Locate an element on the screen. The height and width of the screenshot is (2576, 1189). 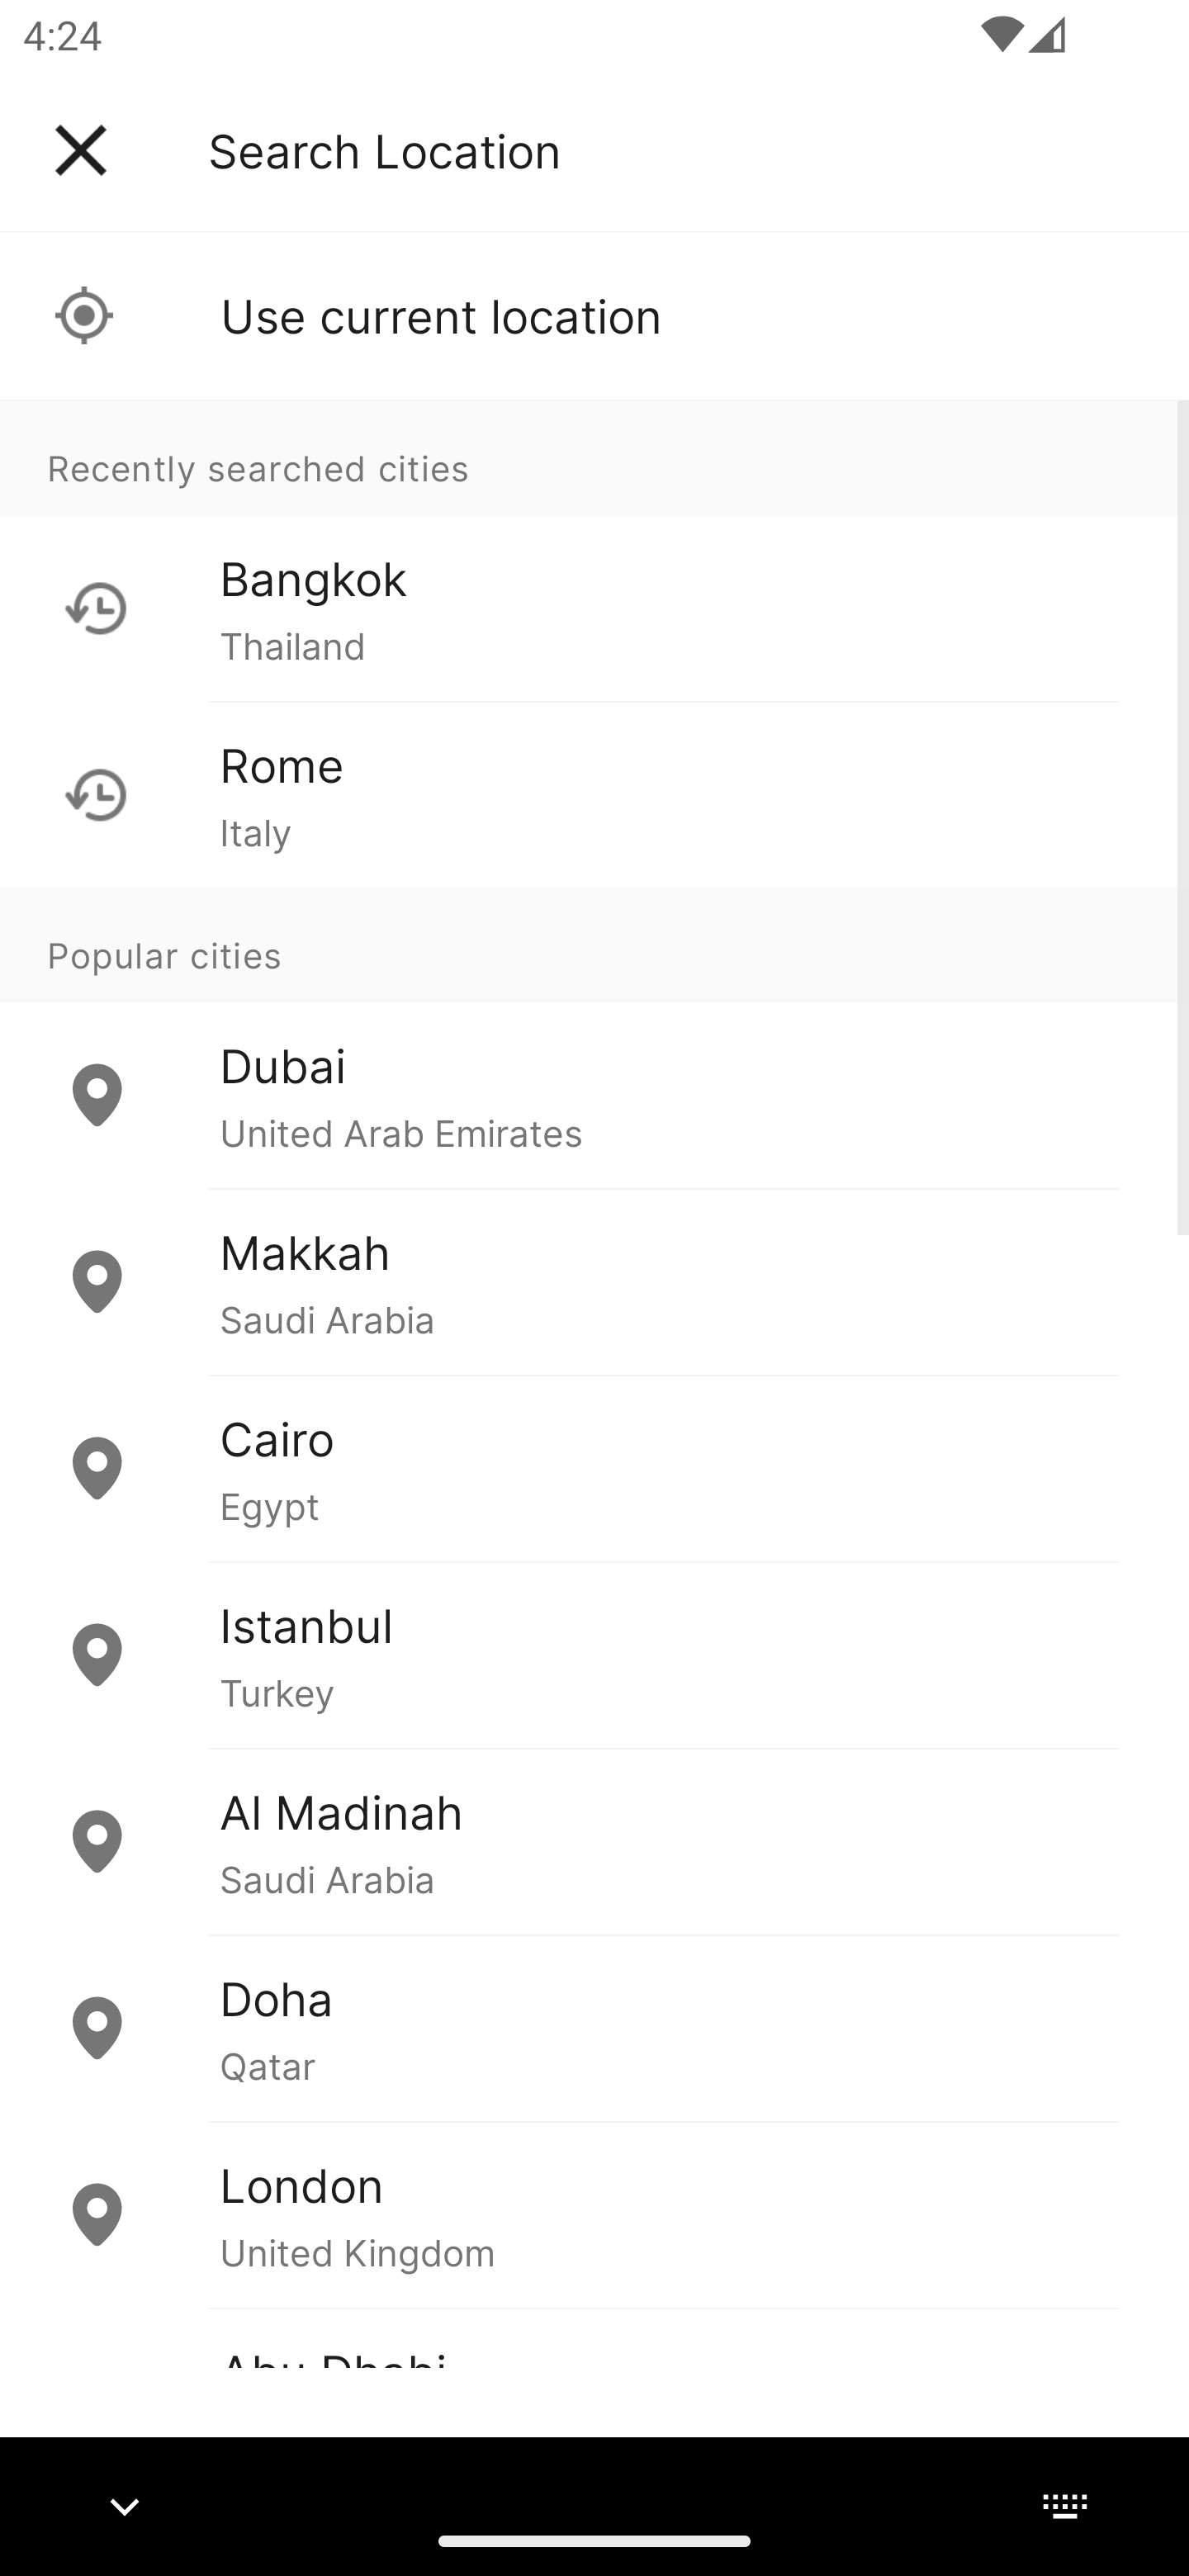
Use current location is located at coordinates (594, 315).